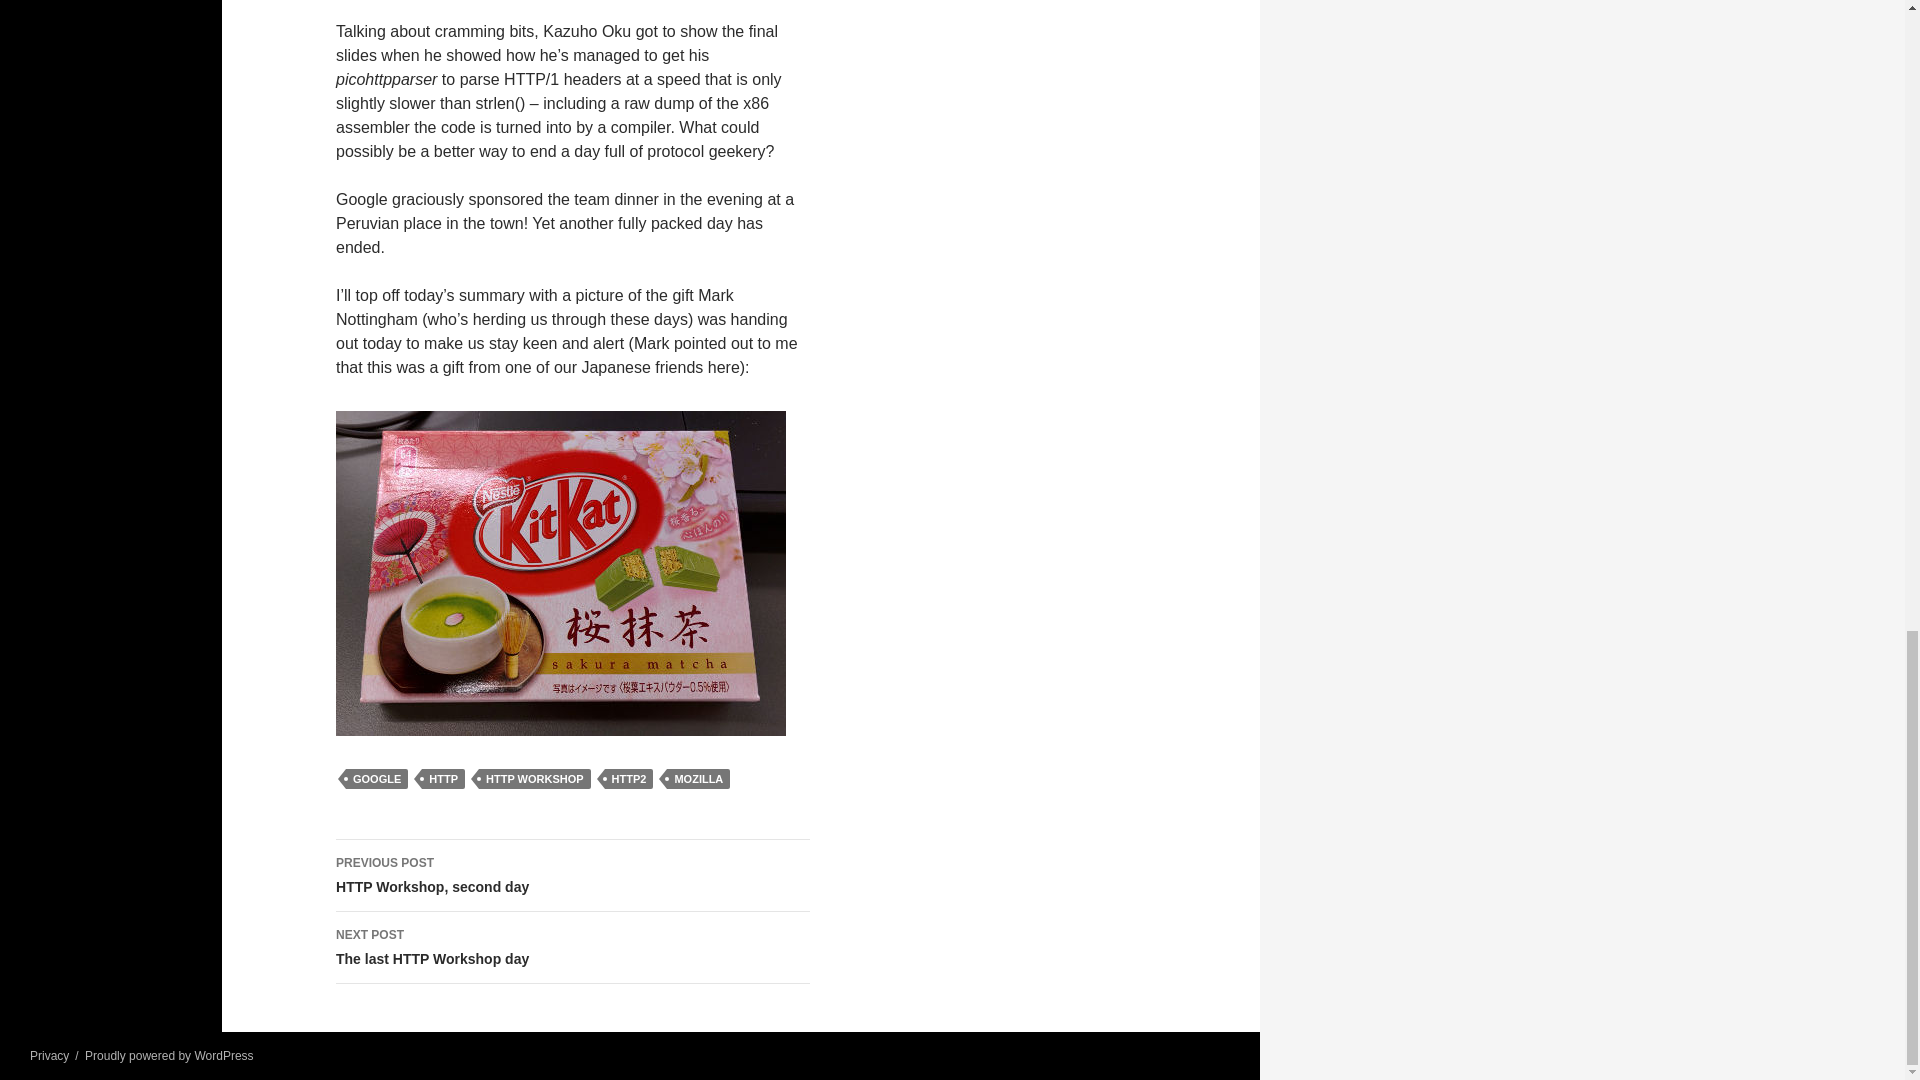 This screenshot has width=1920, height=1080. What do you see at coordinates (560, 573) in the screenshot?
I see `kitkat` at bounding box center [560, 573].